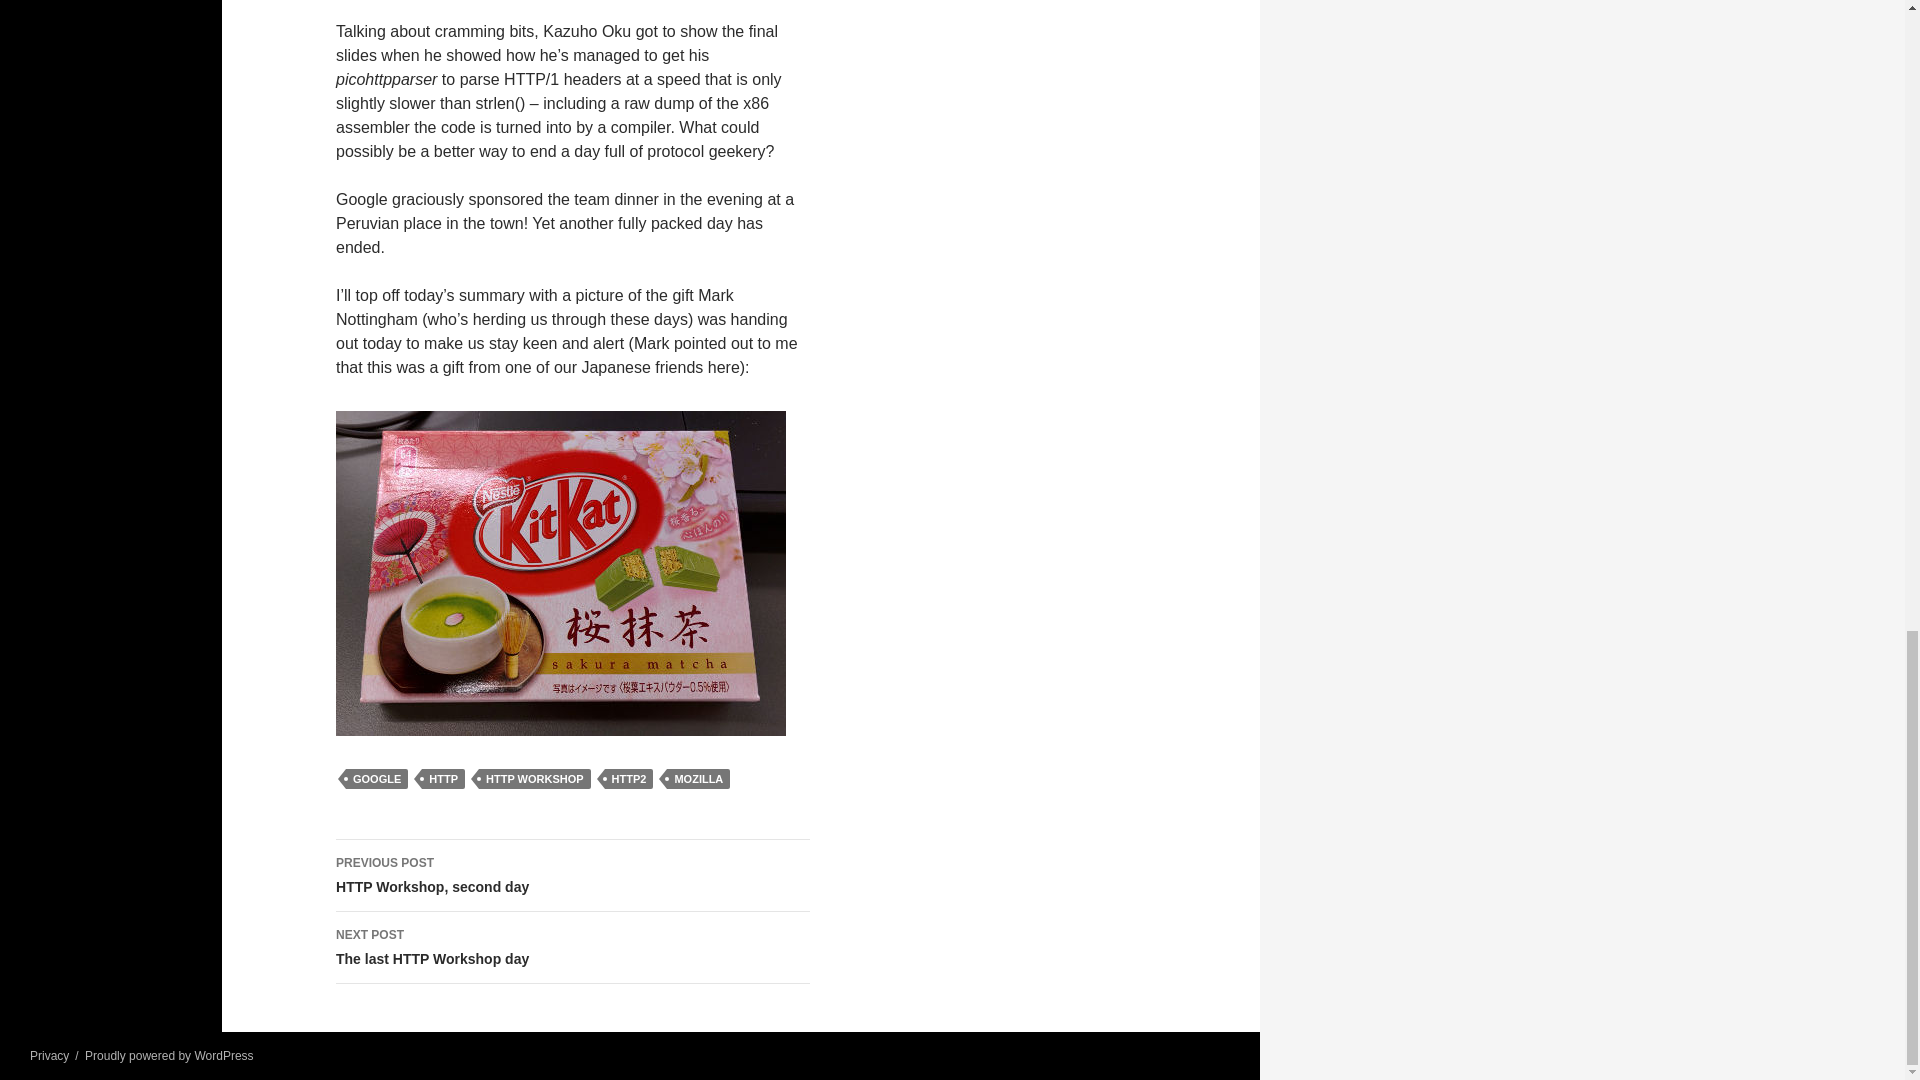 This screenshot has width=1920, height=1080. What do you see at coordinates (560, 573) in the screenshot?
I see `kitkat` at bounding box center [560, 573].